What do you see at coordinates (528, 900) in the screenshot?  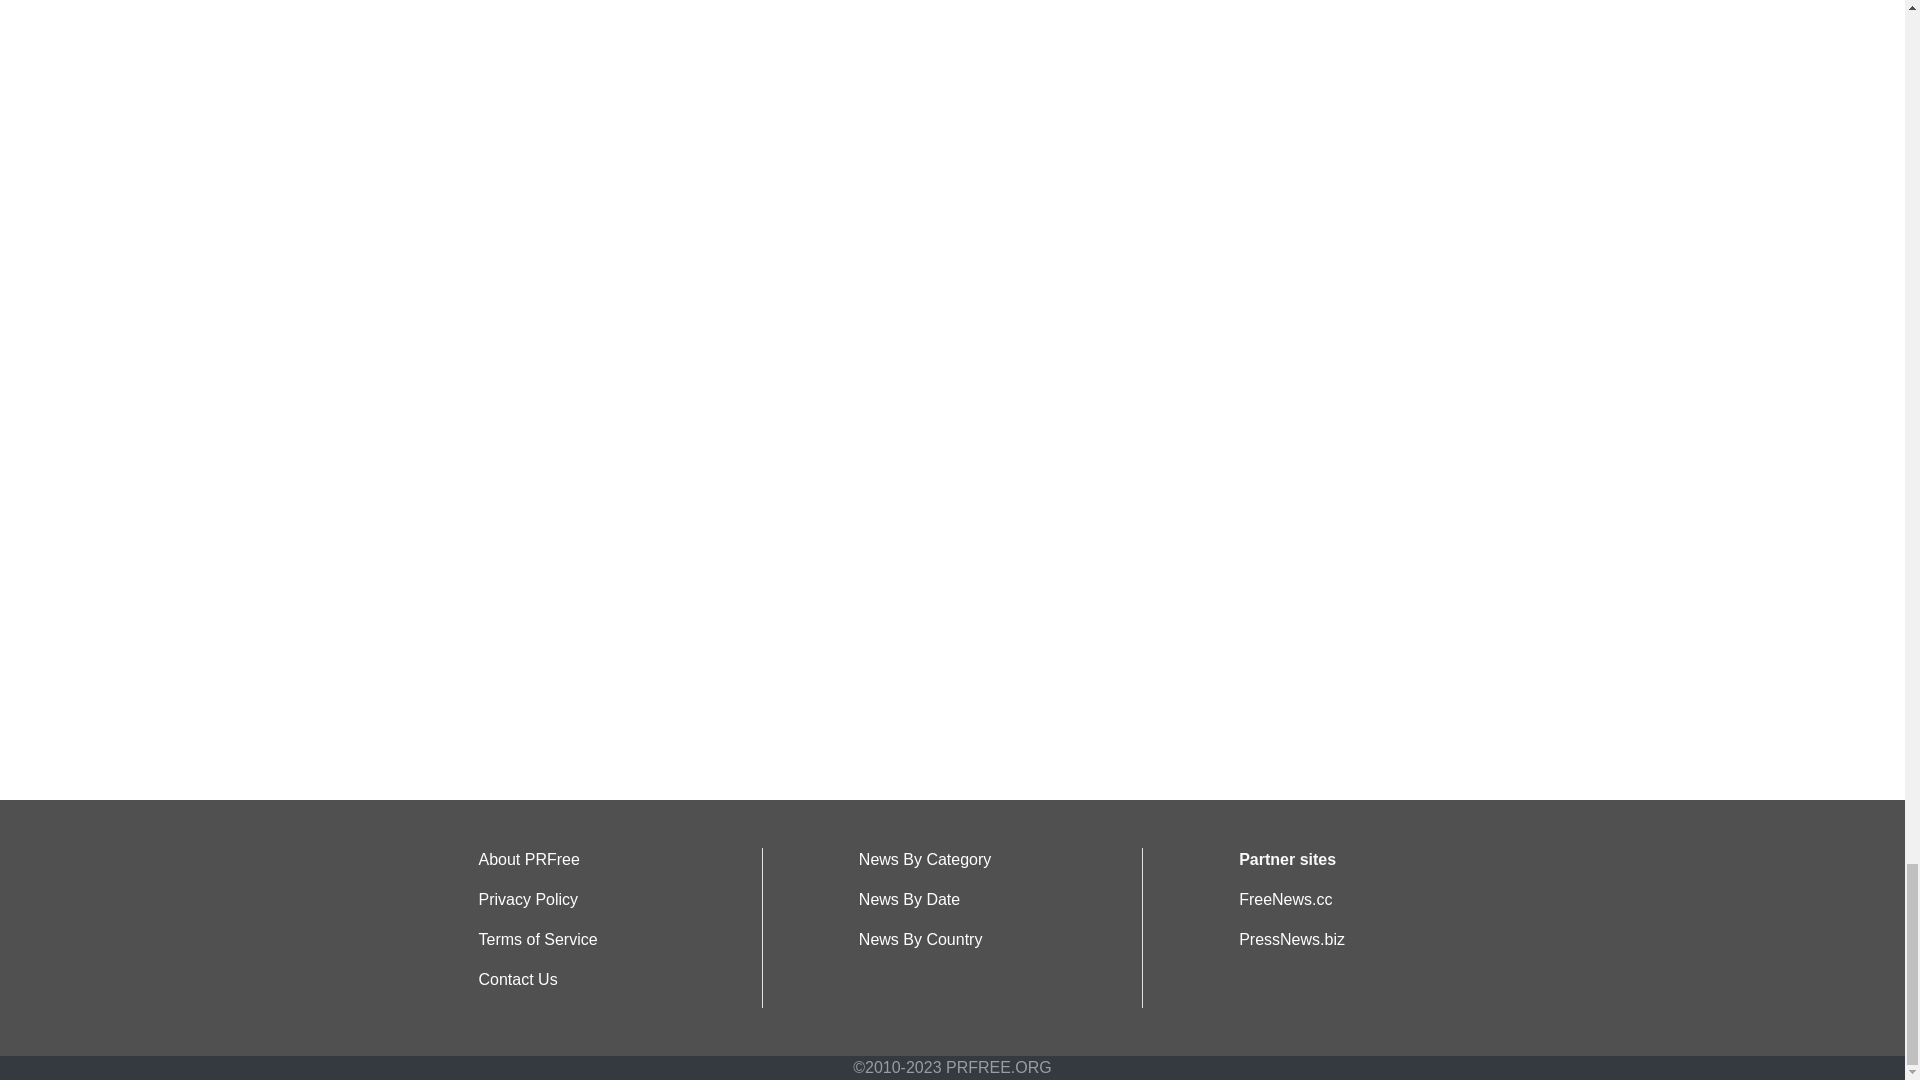 I see `Privacy Policy` at bounding box center [528, 900].